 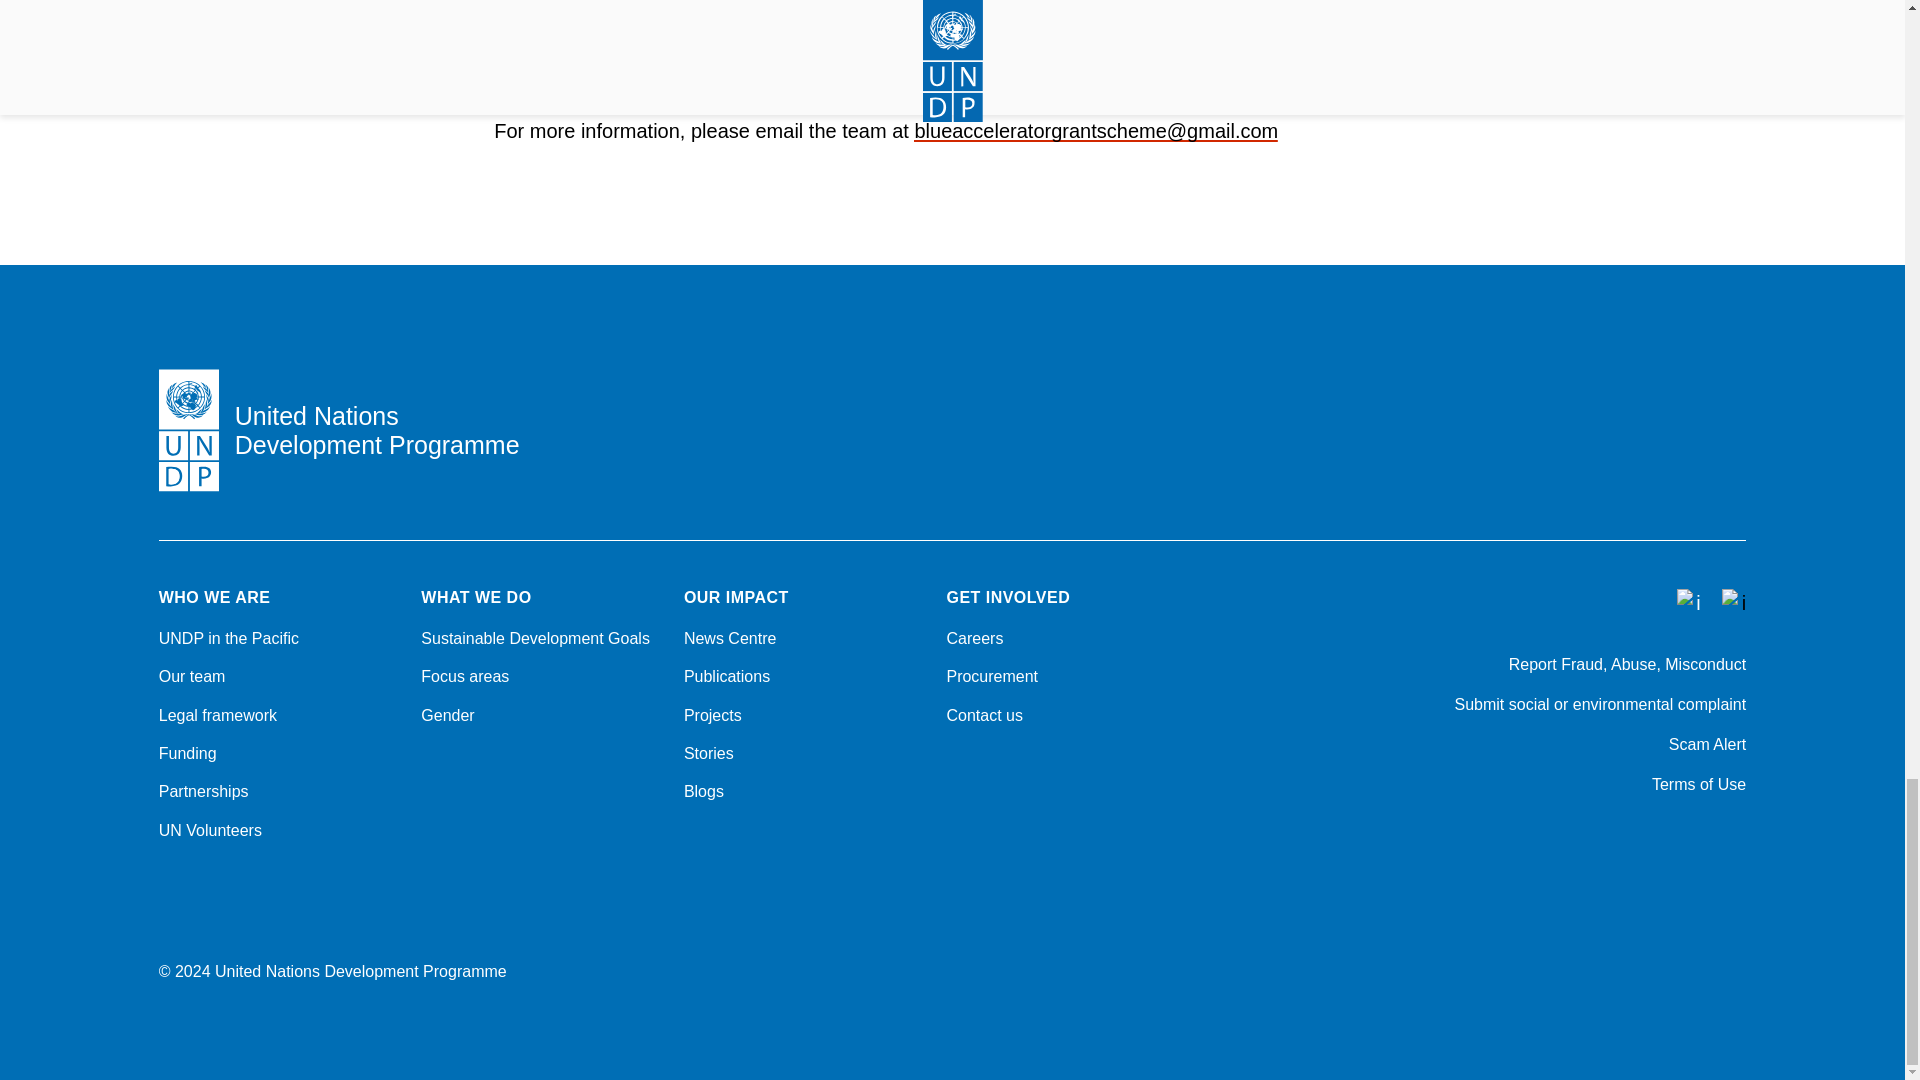 What do you see at coordinates (1736, 838) in the screenshot?
I see `YouTube` at bounding box center [1736, 838].